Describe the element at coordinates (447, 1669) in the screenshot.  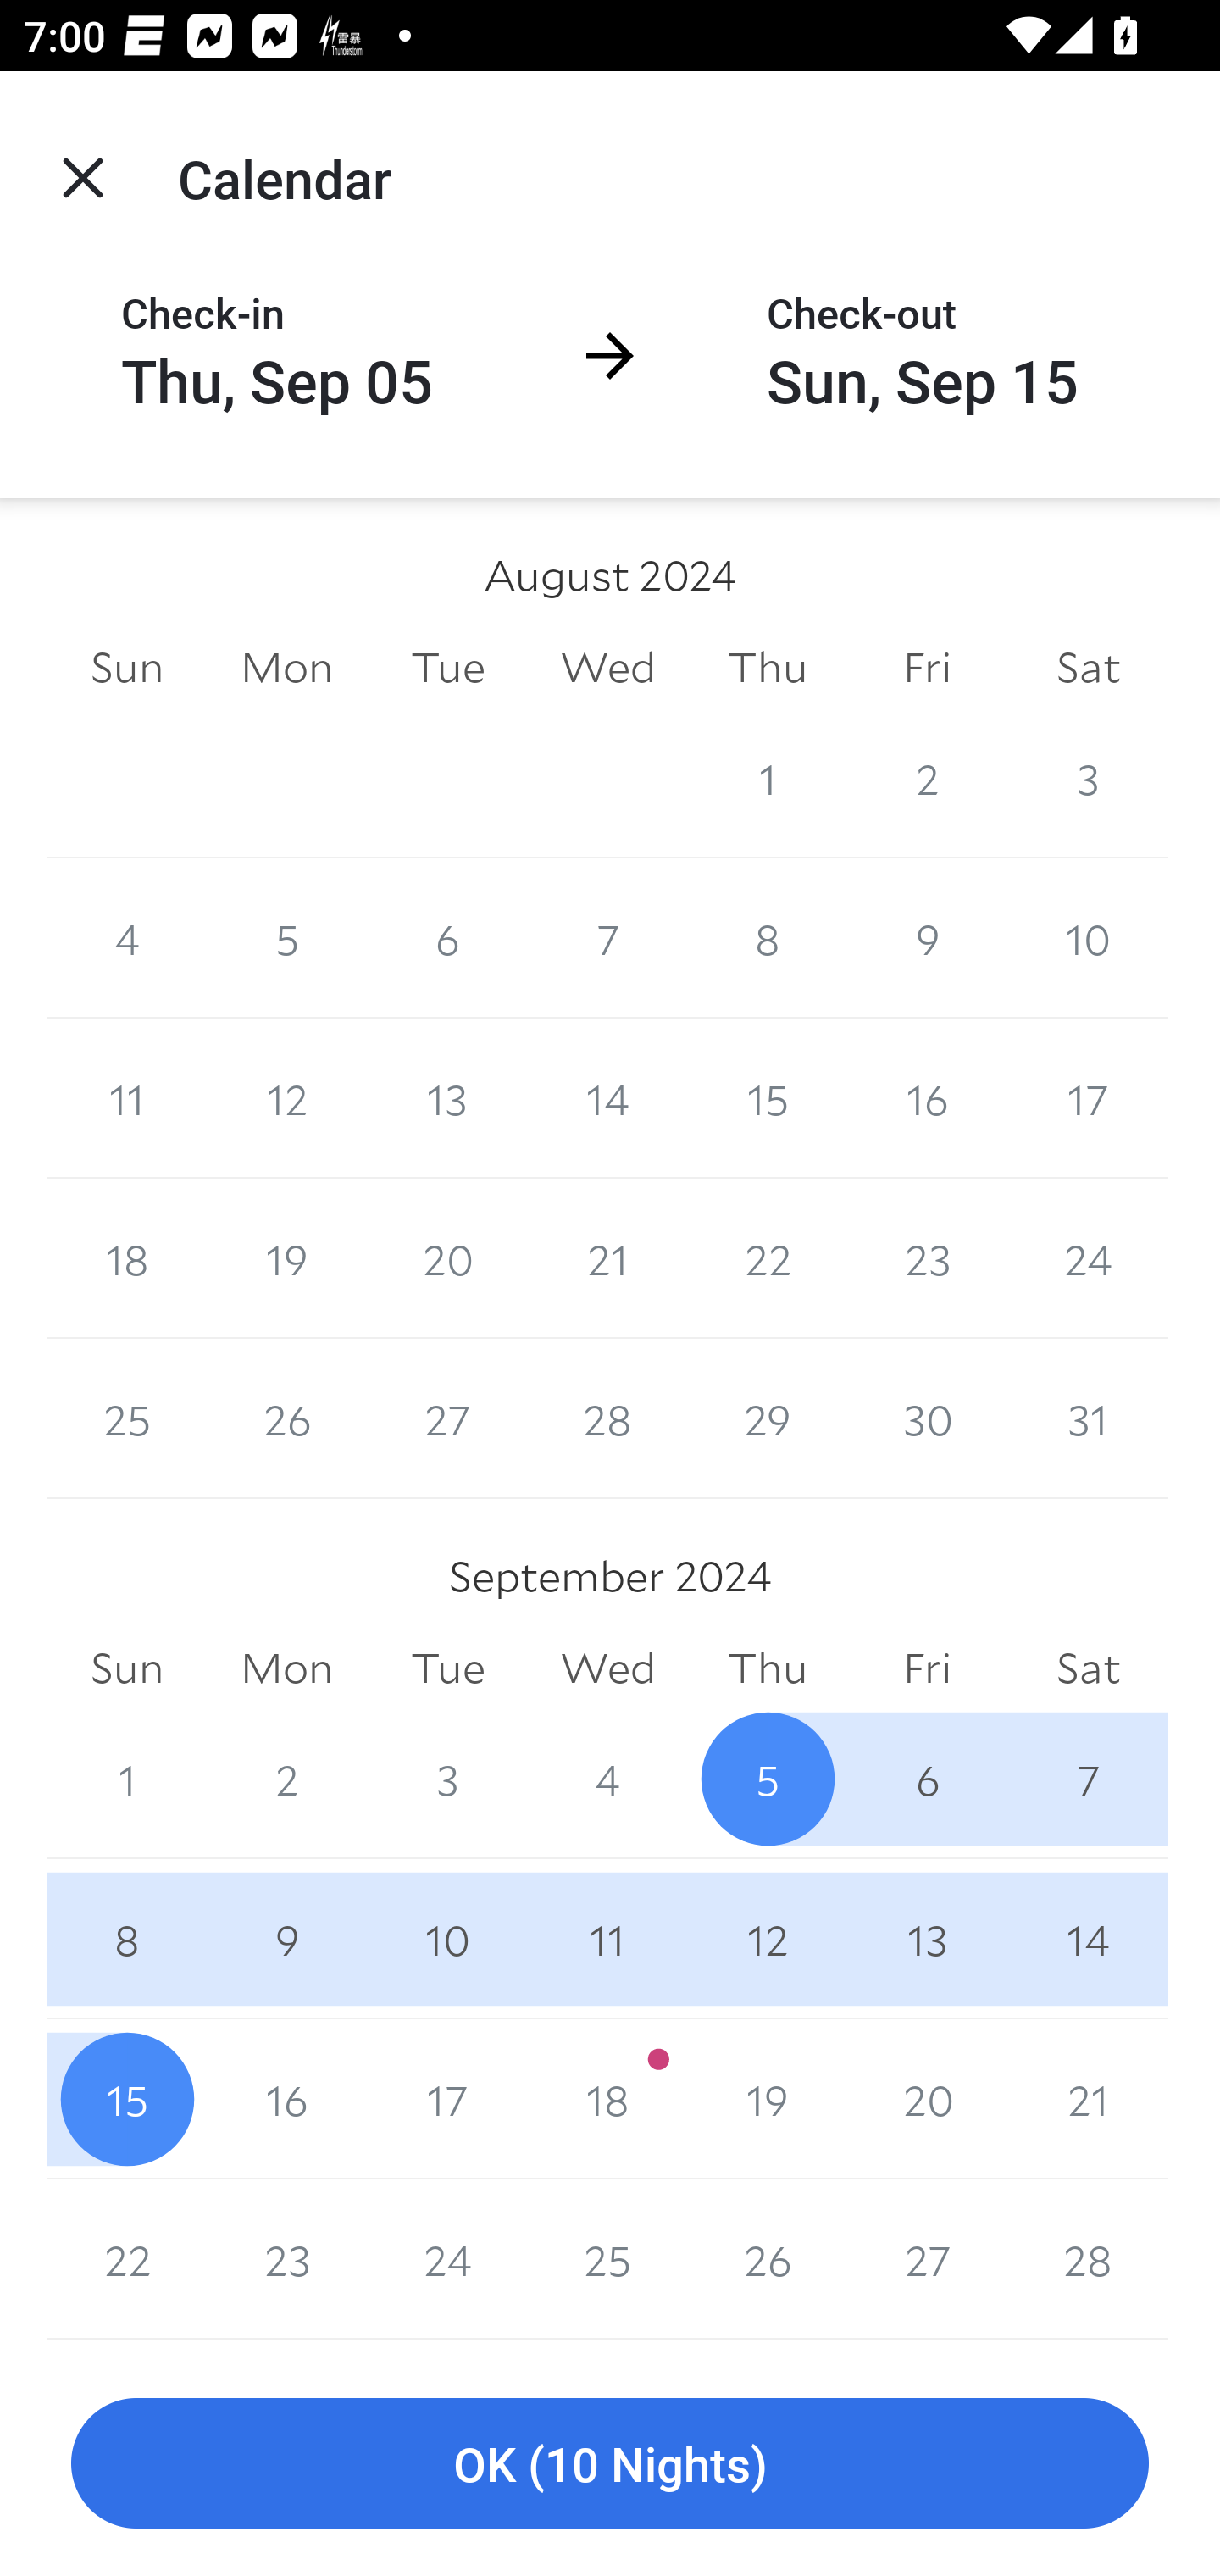
I see `Tue` at that location.